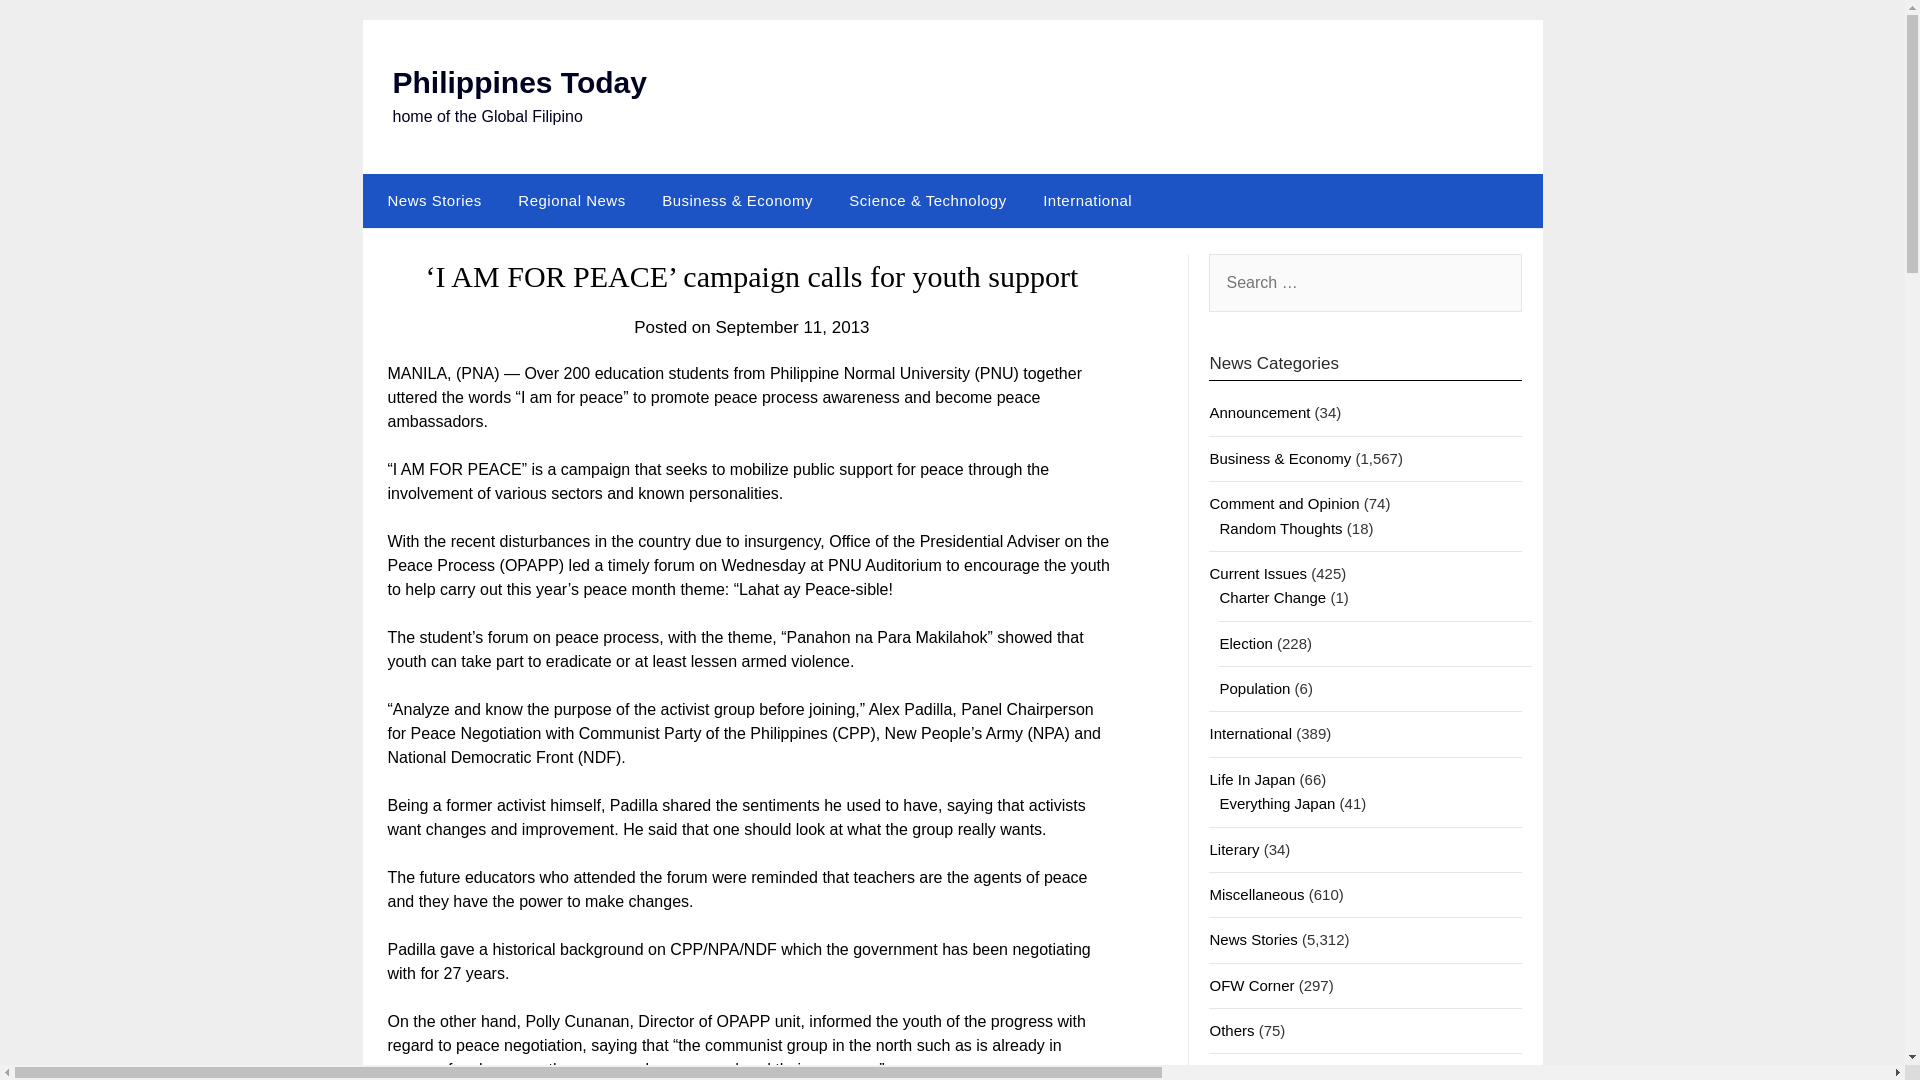 This screenshot has width=1920, height=1080. Describe the element at coordinates (1254, 688) in the screenshot. I see `Population` at that location.